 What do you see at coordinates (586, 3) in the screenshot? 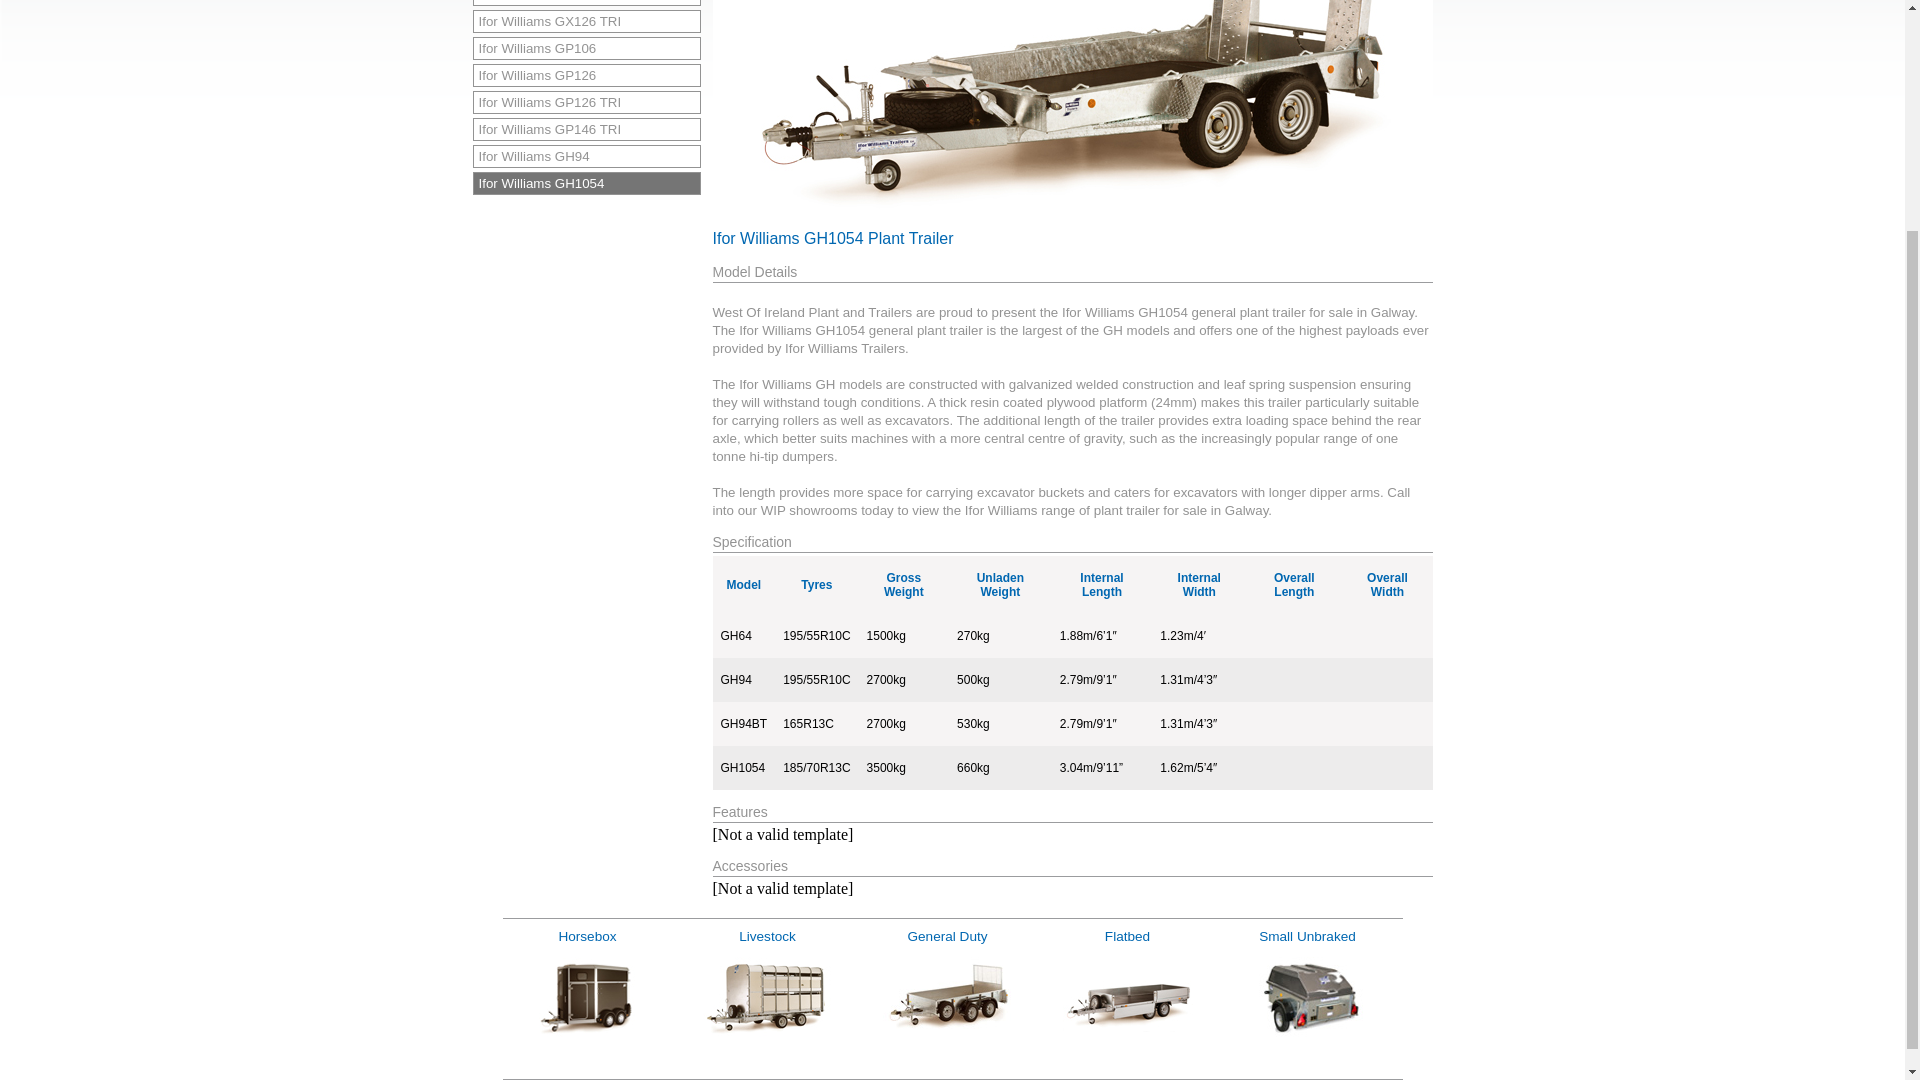
I see `Ifor Williams GX126` at bounding box center [586, 3].